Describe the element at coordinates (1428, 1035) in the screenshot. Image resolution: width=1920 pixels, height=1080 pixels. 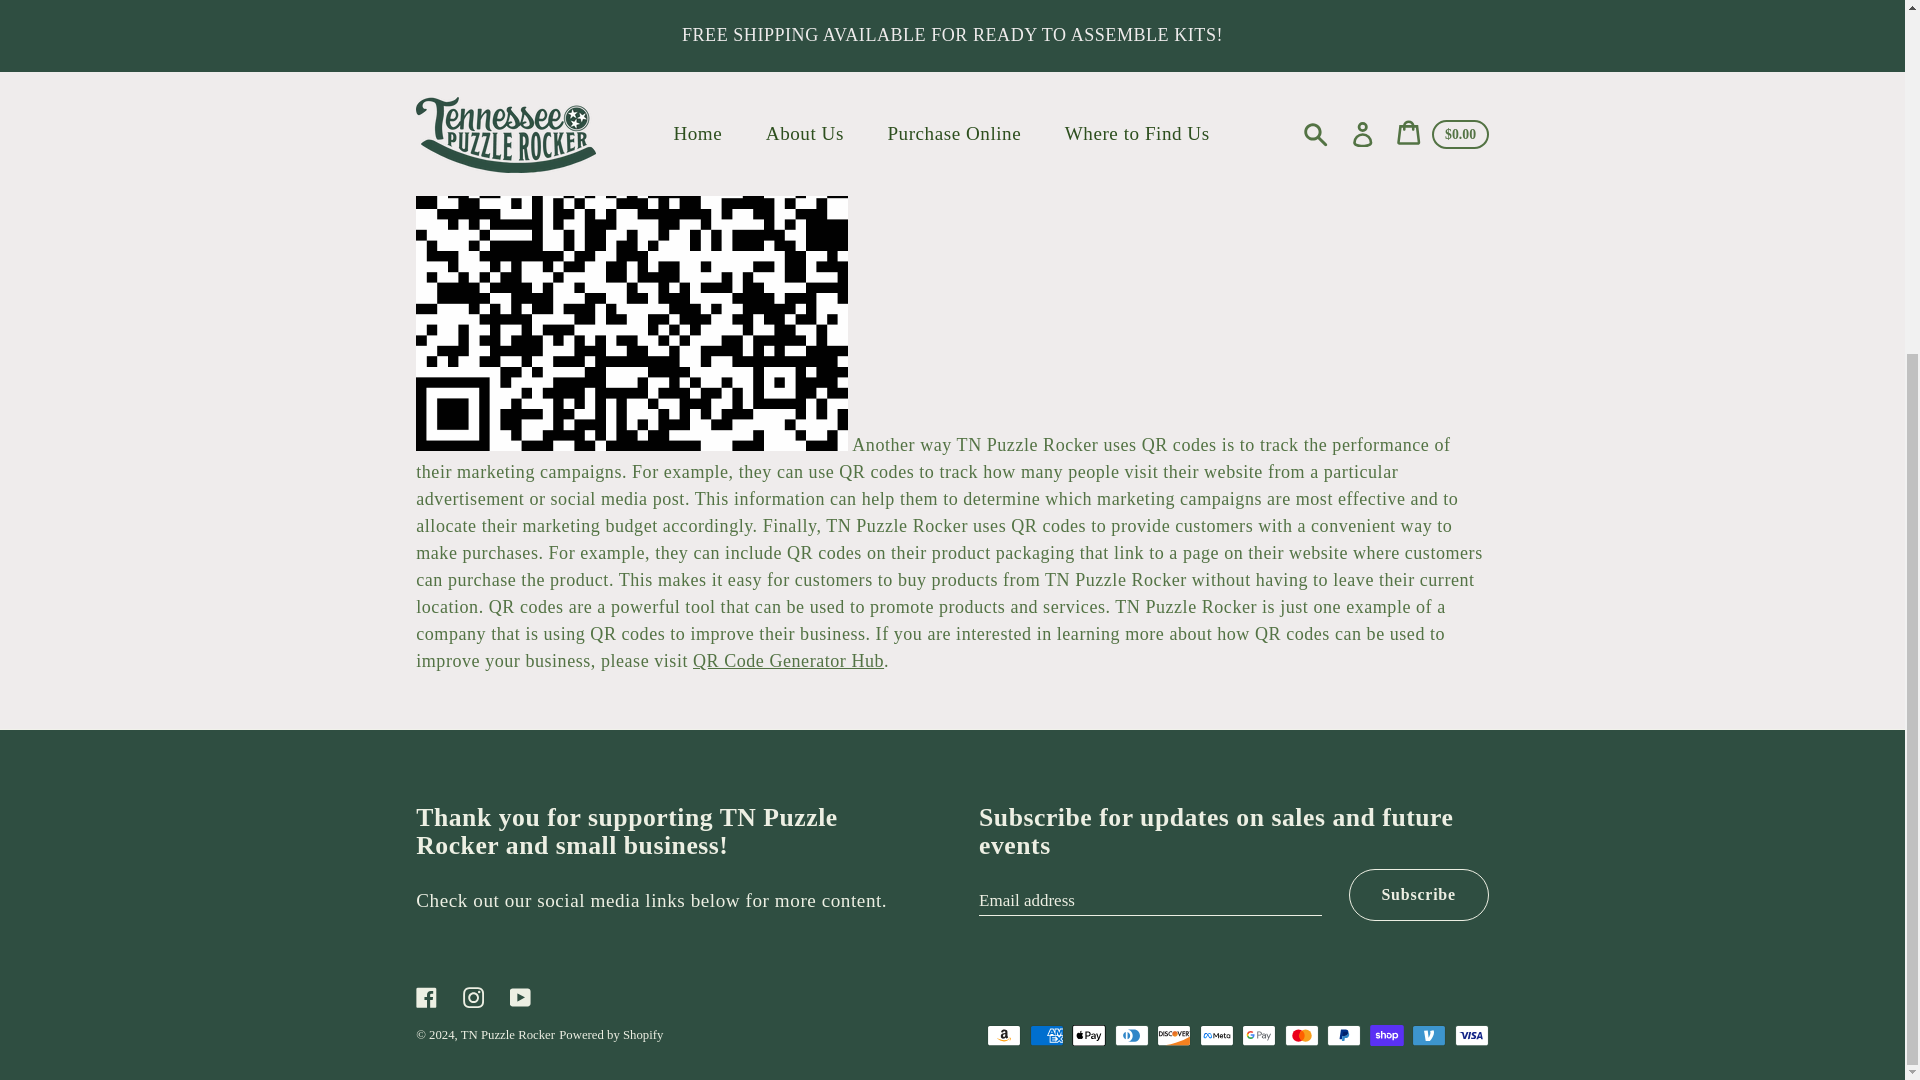
I see `Venmo` at that location.